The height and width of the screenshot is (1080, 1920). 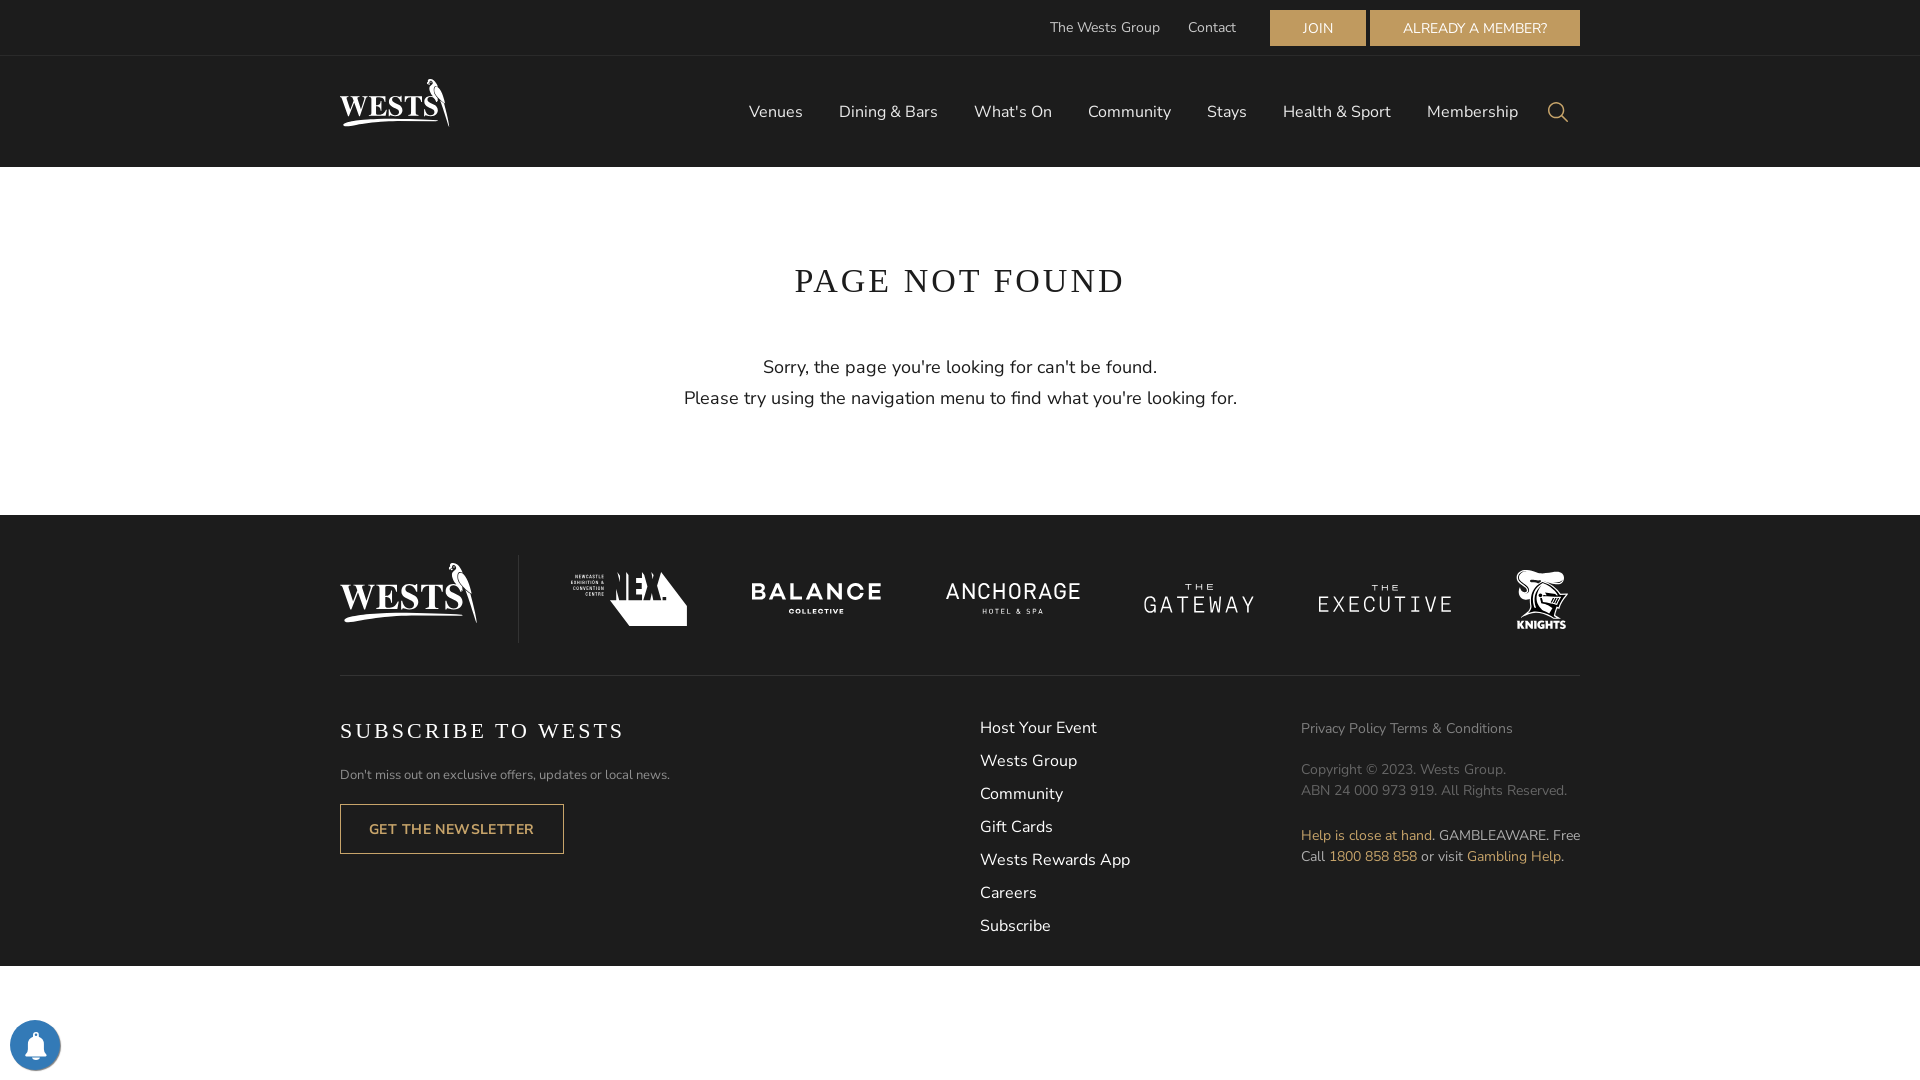 I want to click on Privacy Policy, so click(x=1346, y=728).